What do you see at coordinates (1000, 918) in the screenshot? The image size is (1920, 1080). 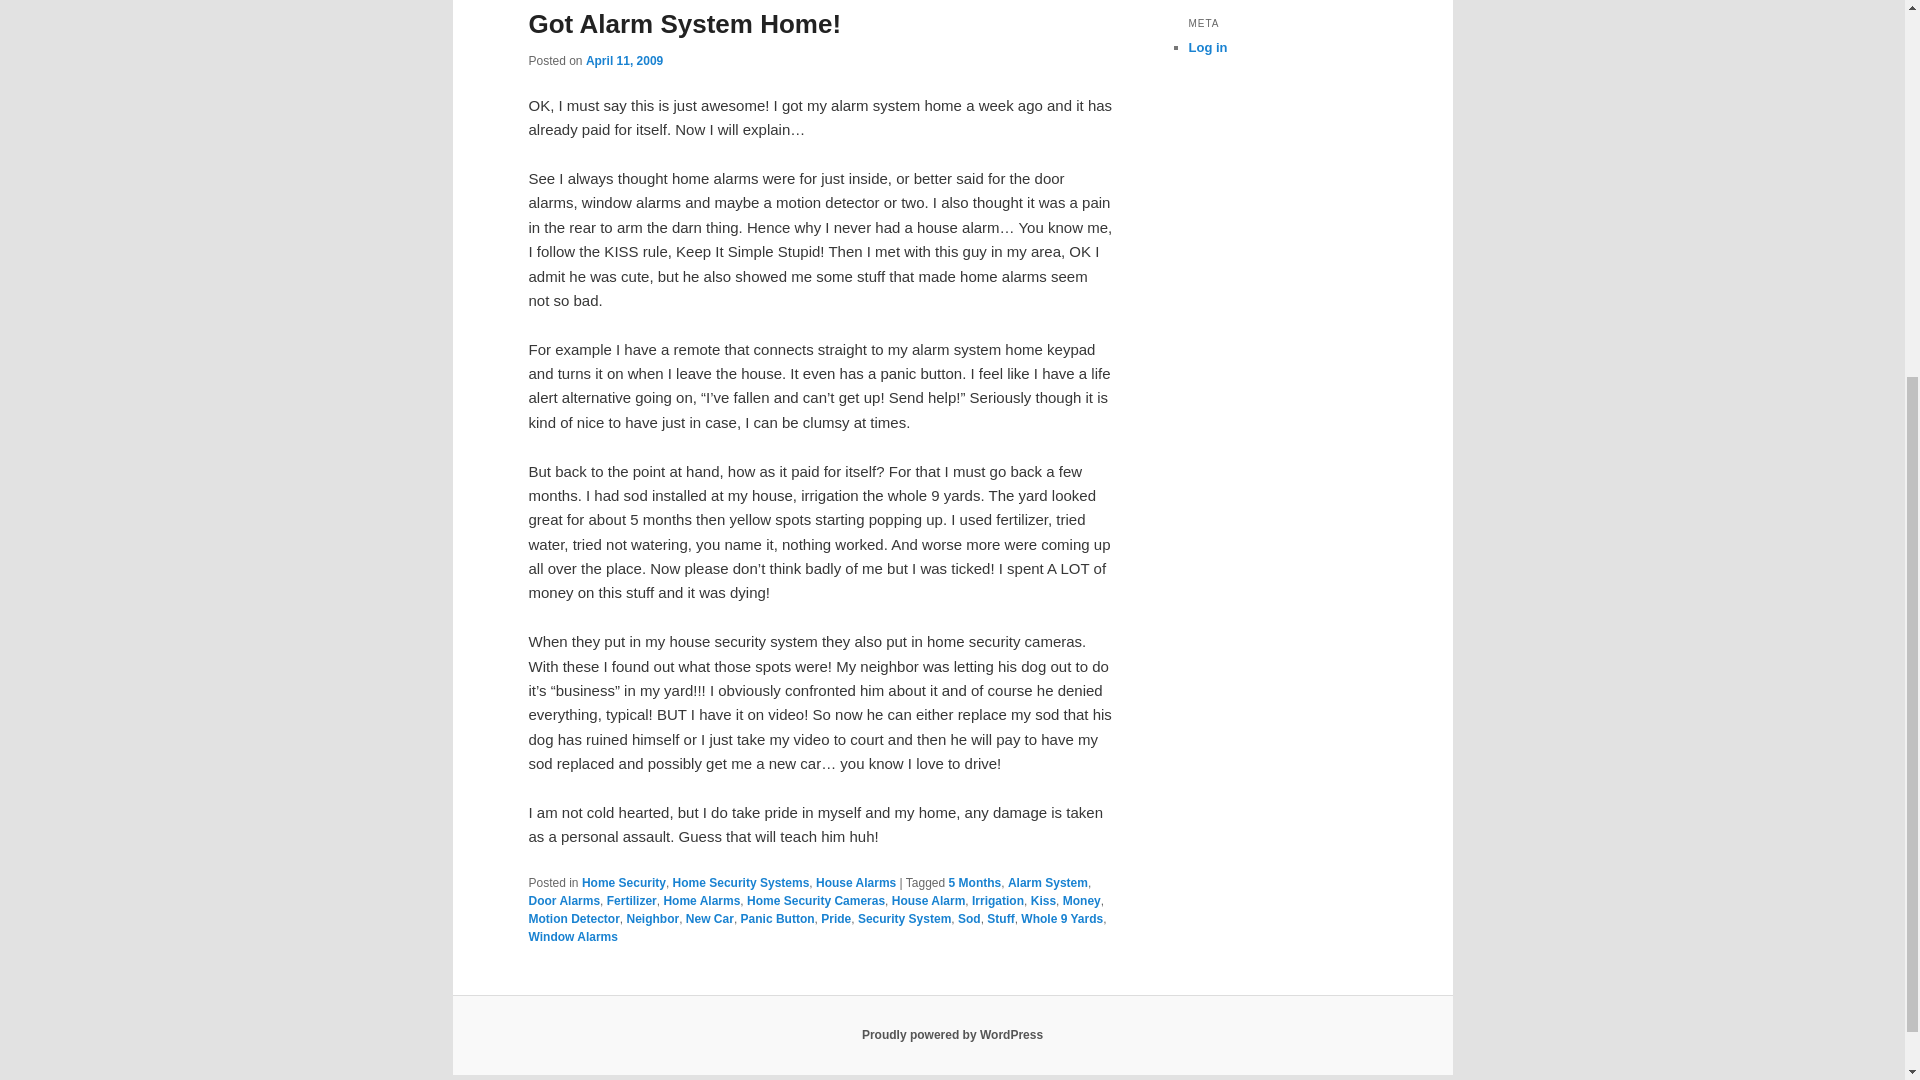 I see `Stuff` at bounding box center [1000, 918].